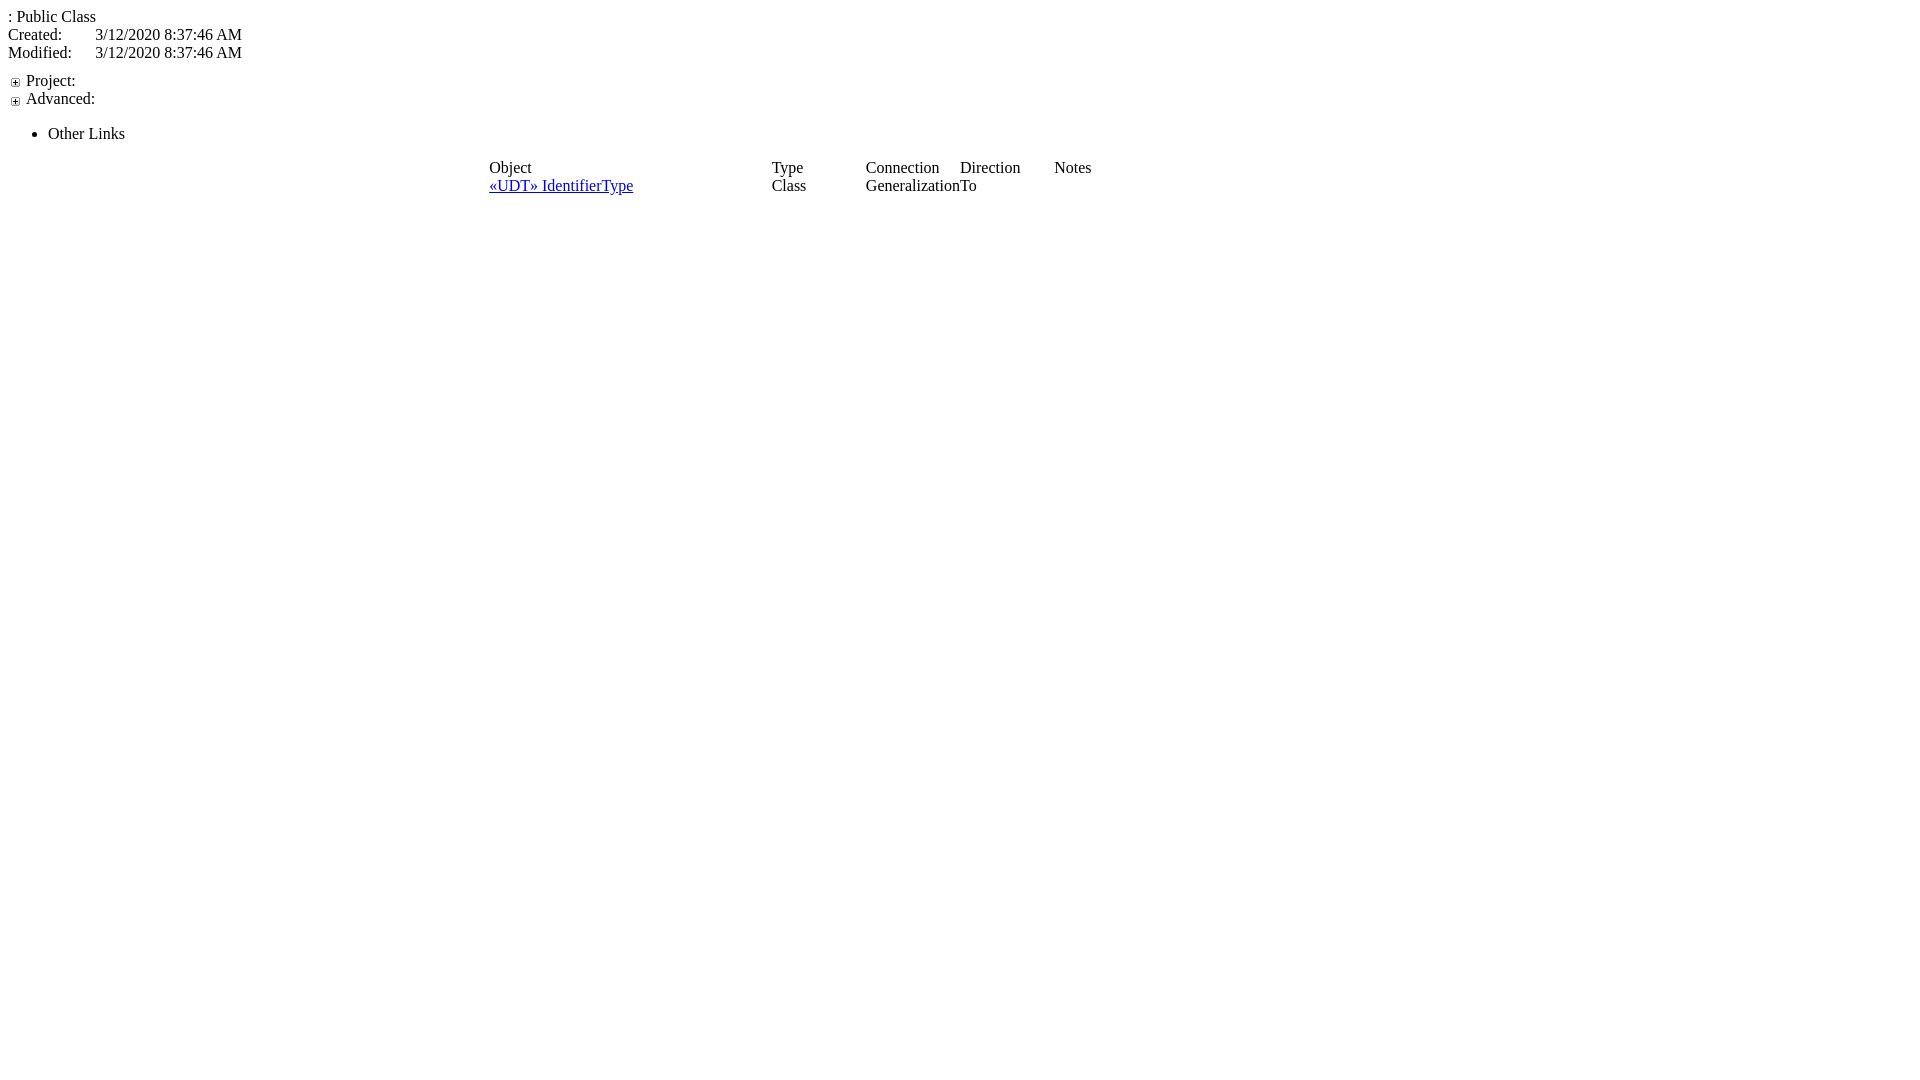 The width and height of the screenshot is (1920, 1080). Describe the element at coordinates (980, 134) in the screenshot. I see `Other Links` at that location.